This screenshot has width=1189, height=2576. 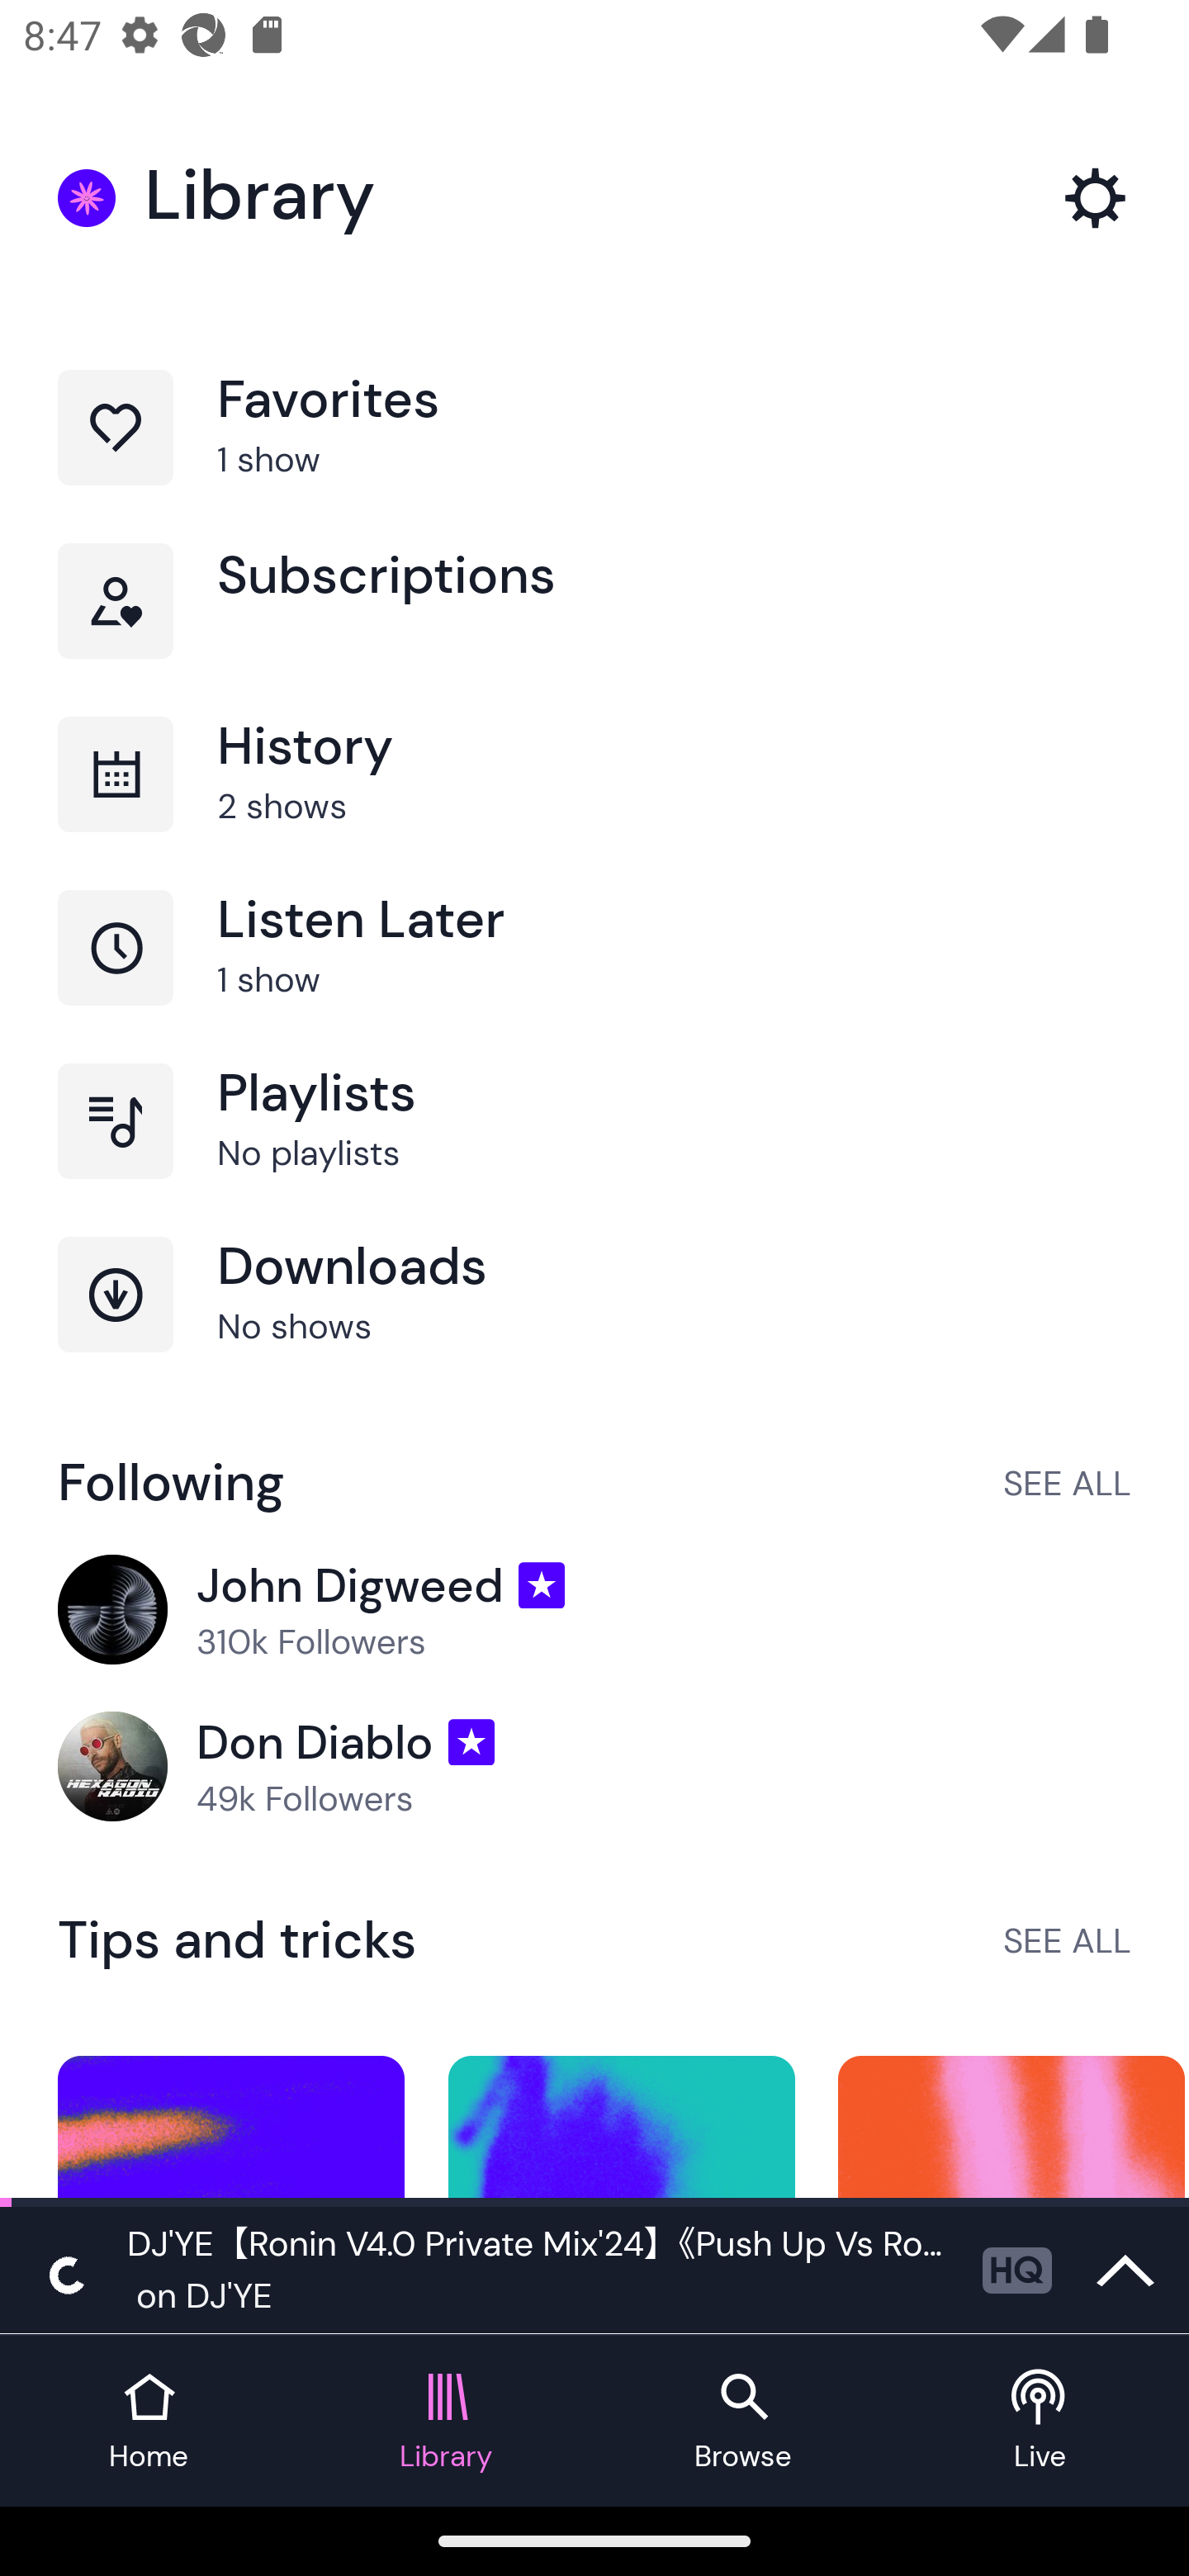 I want to click on History, 2 shows History 2 shows, so click(x=594, y=803).